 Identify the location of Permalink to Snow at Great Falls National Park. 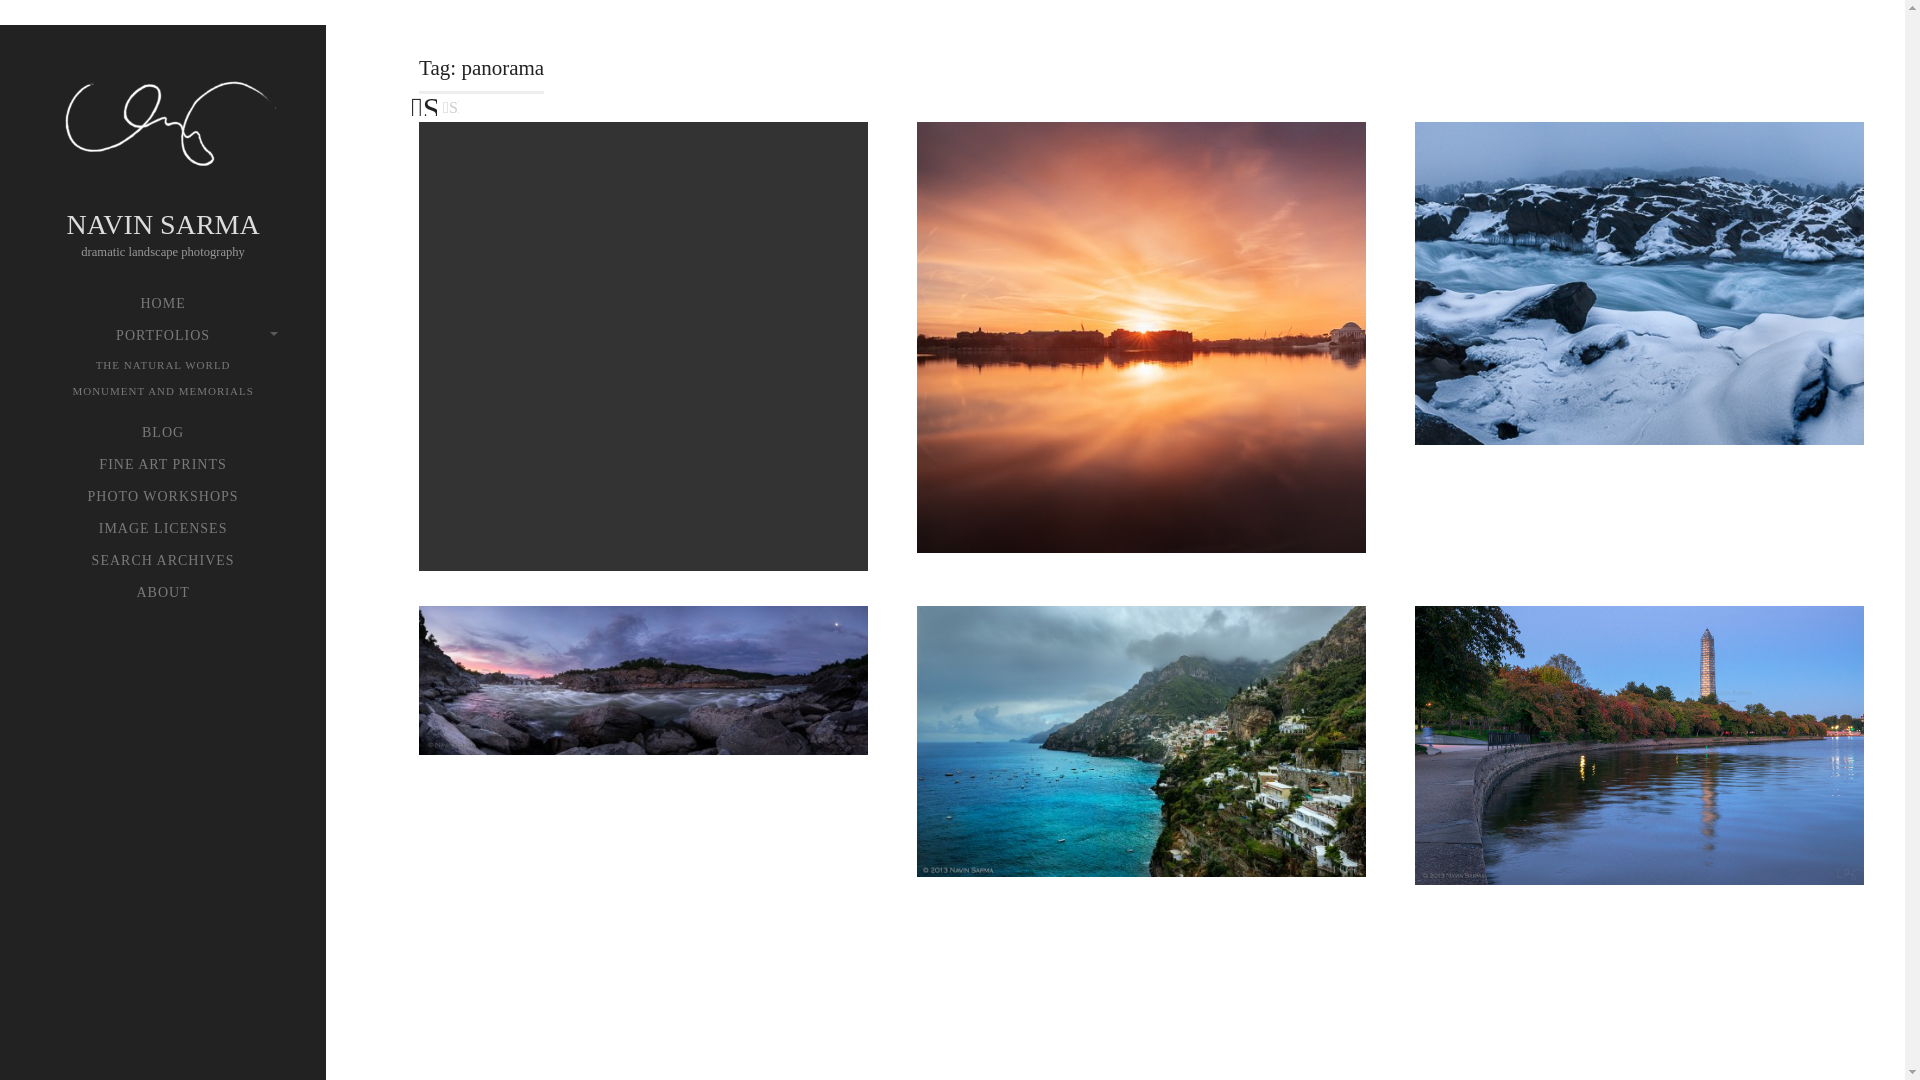
(1640, 284).